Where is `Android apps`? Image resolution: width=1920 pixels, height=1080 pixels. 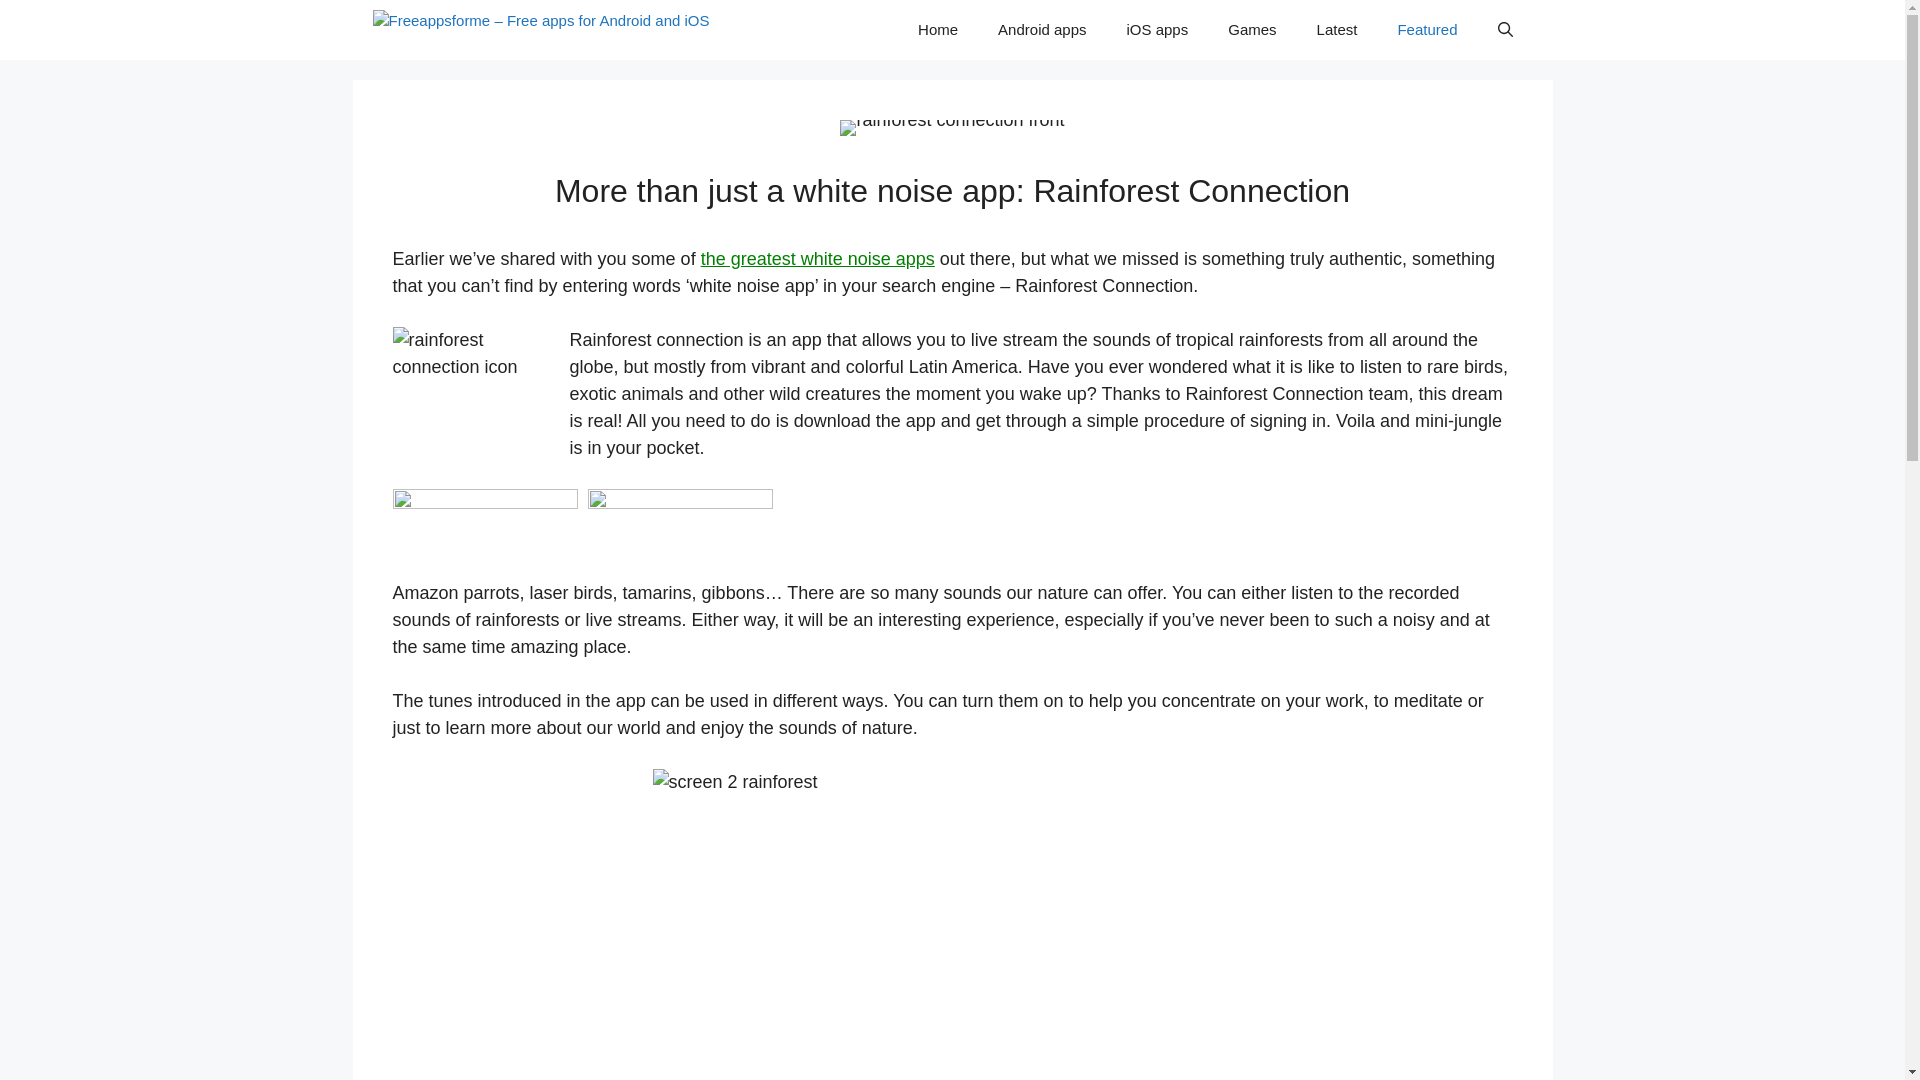
Android apps is located at coordinates (1041, 30).